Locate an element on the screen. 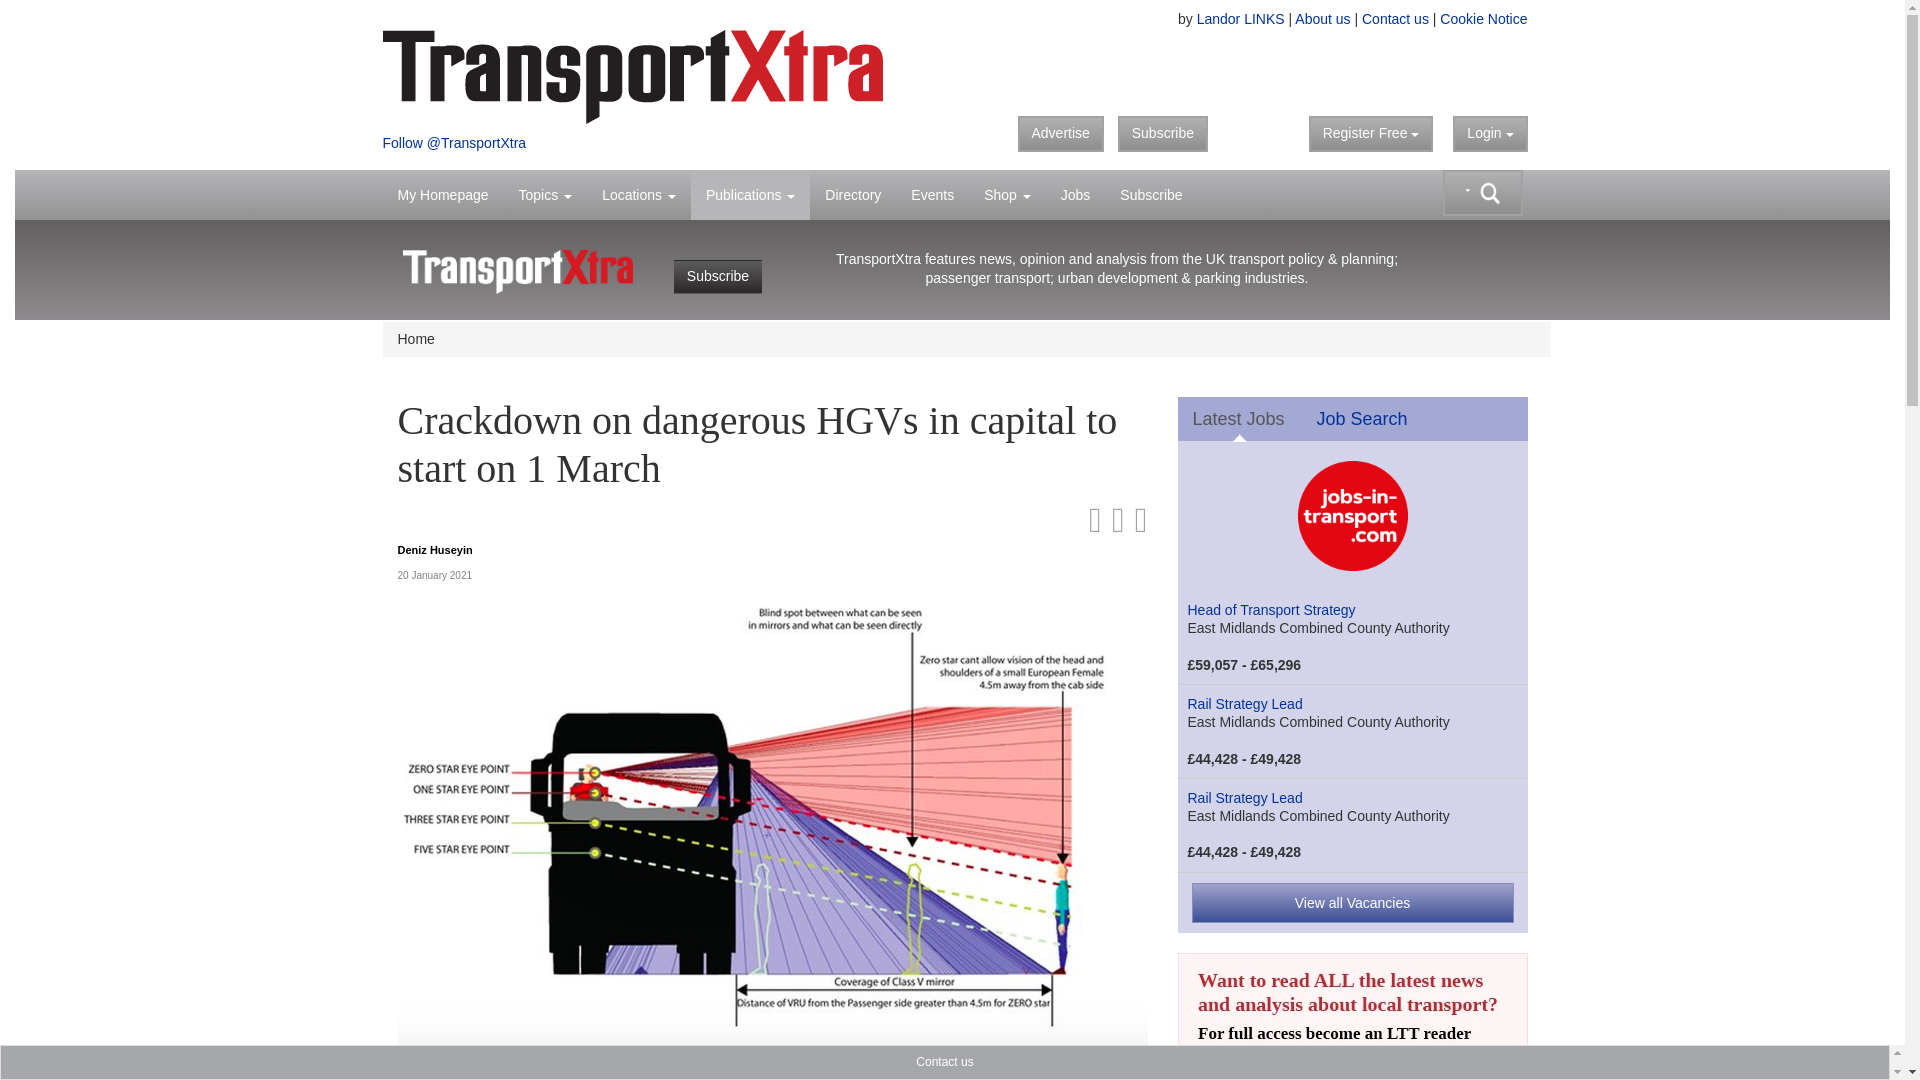  TransportXtra is located at coordinates (659, 76).